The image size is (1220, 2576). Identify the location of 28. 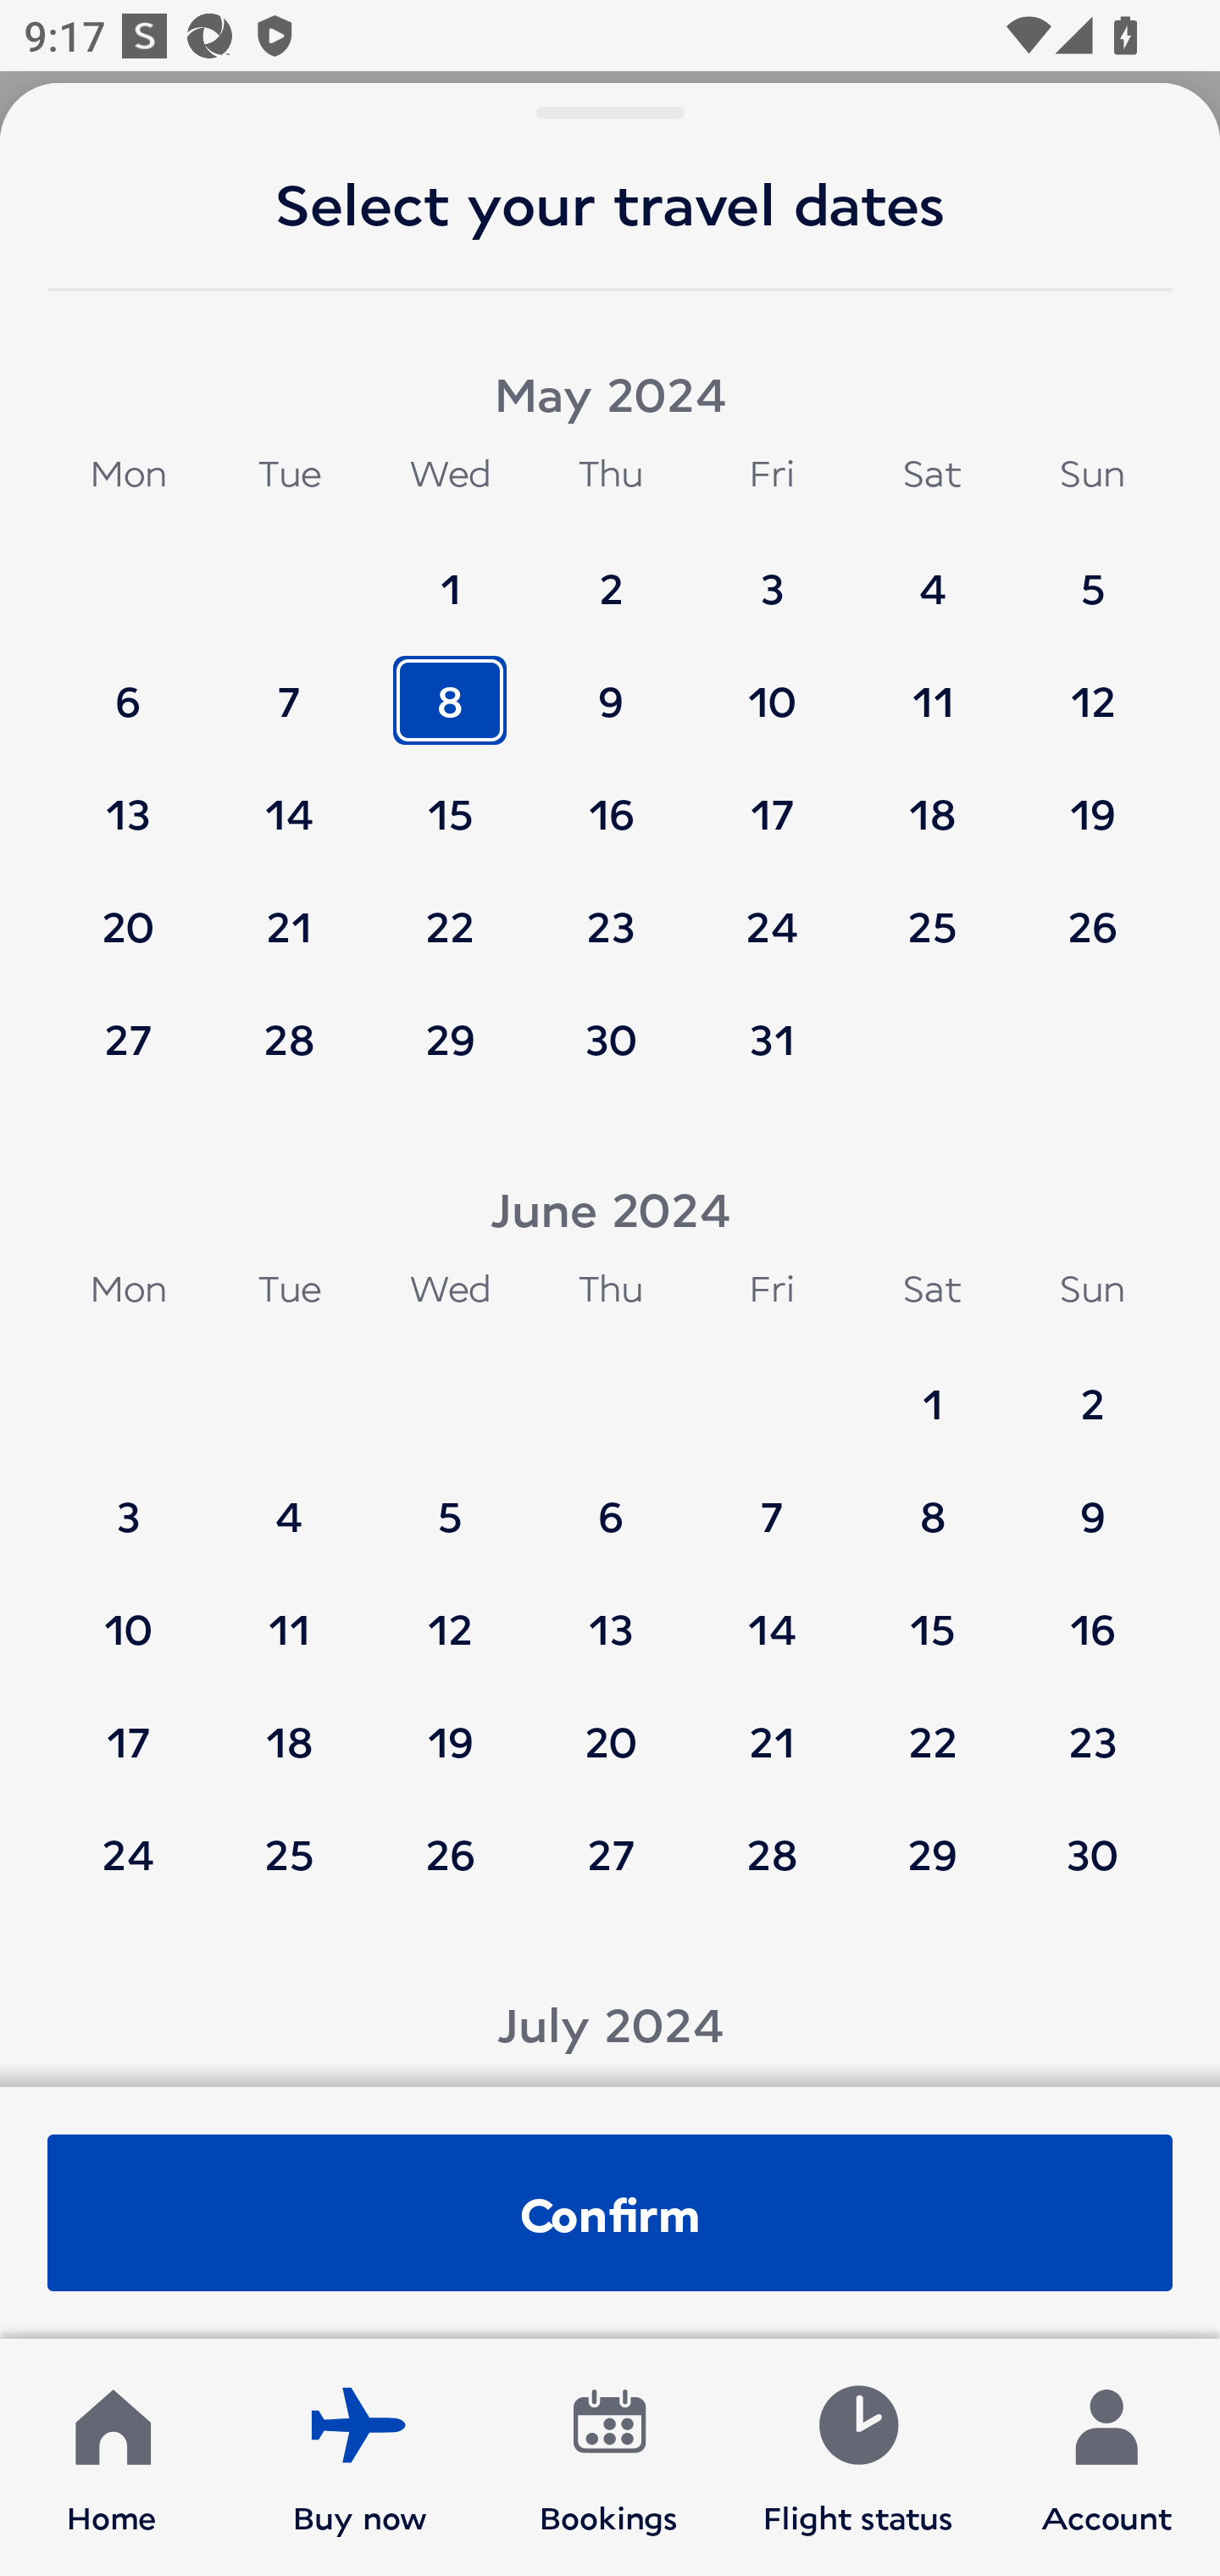
(289, 1039).